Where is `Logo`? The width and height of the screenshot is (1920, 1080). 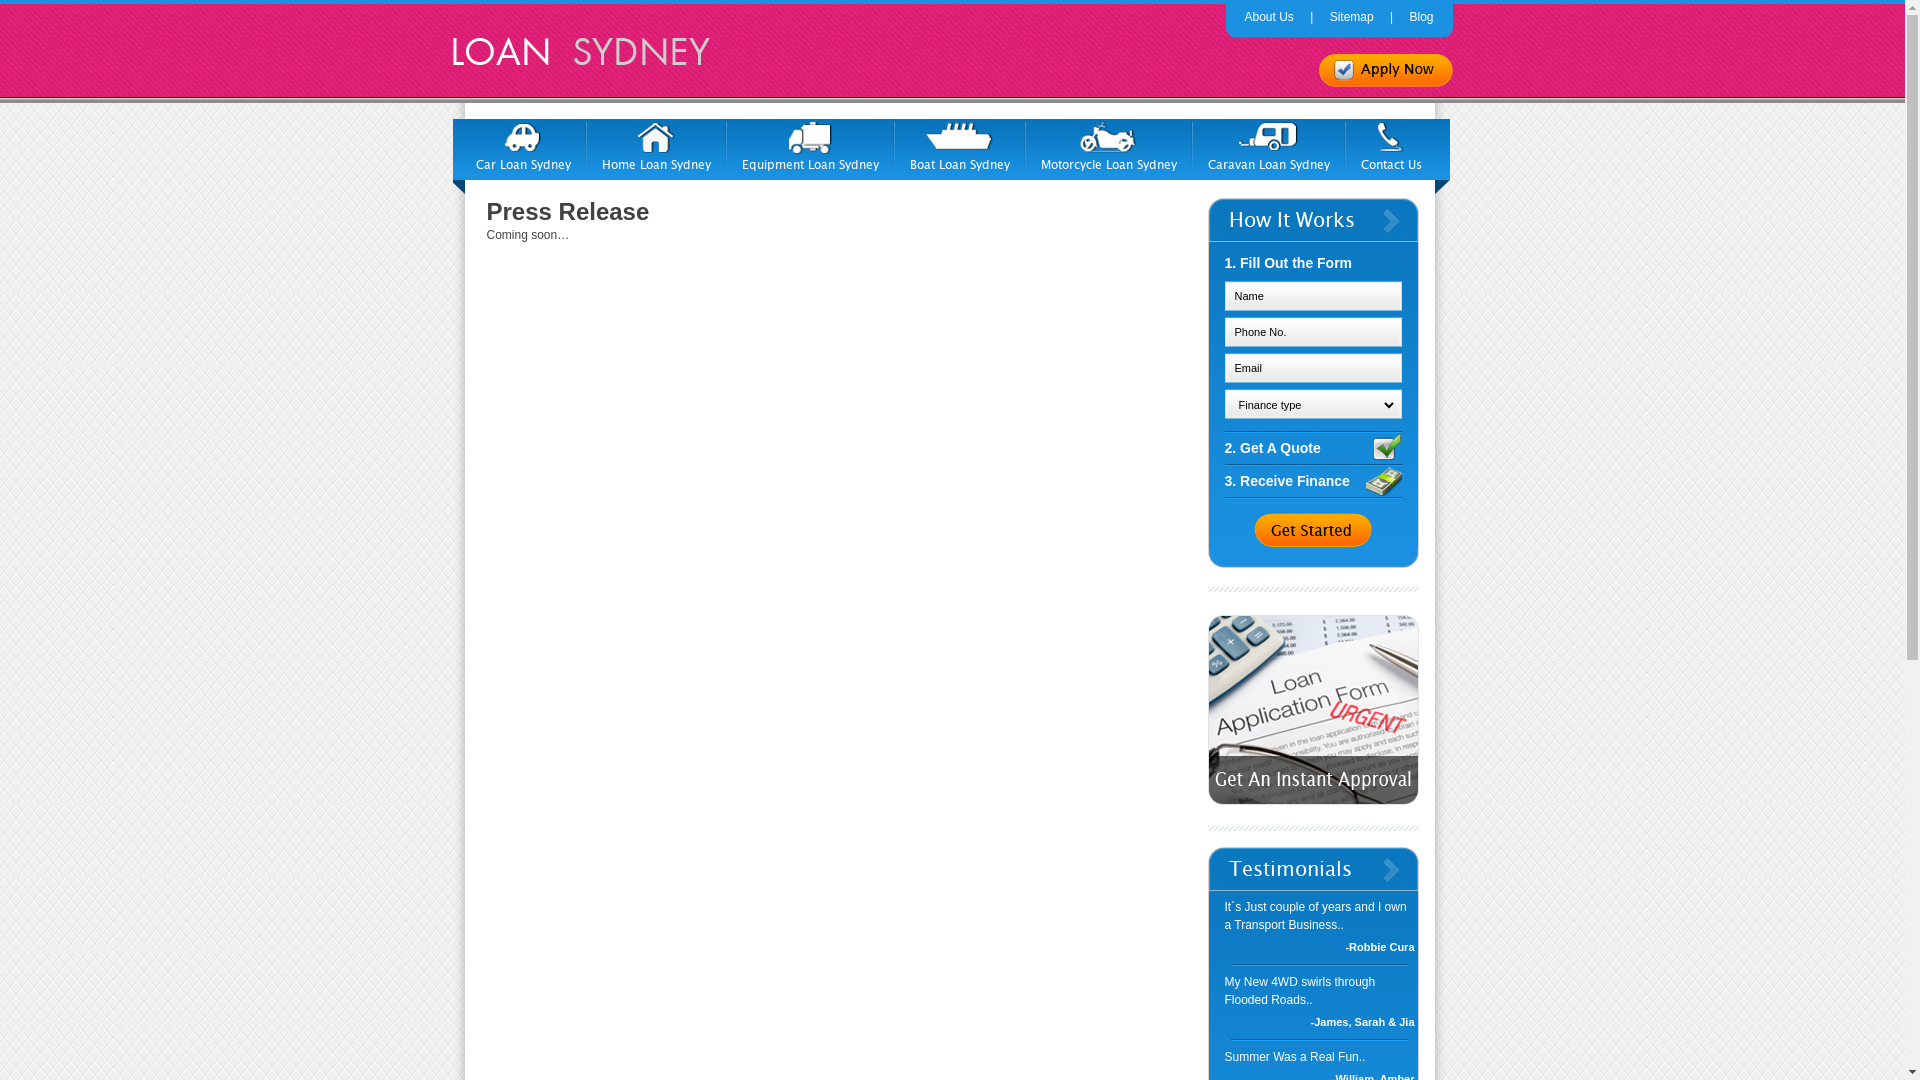
Logo is located at coordinates (577, 50).